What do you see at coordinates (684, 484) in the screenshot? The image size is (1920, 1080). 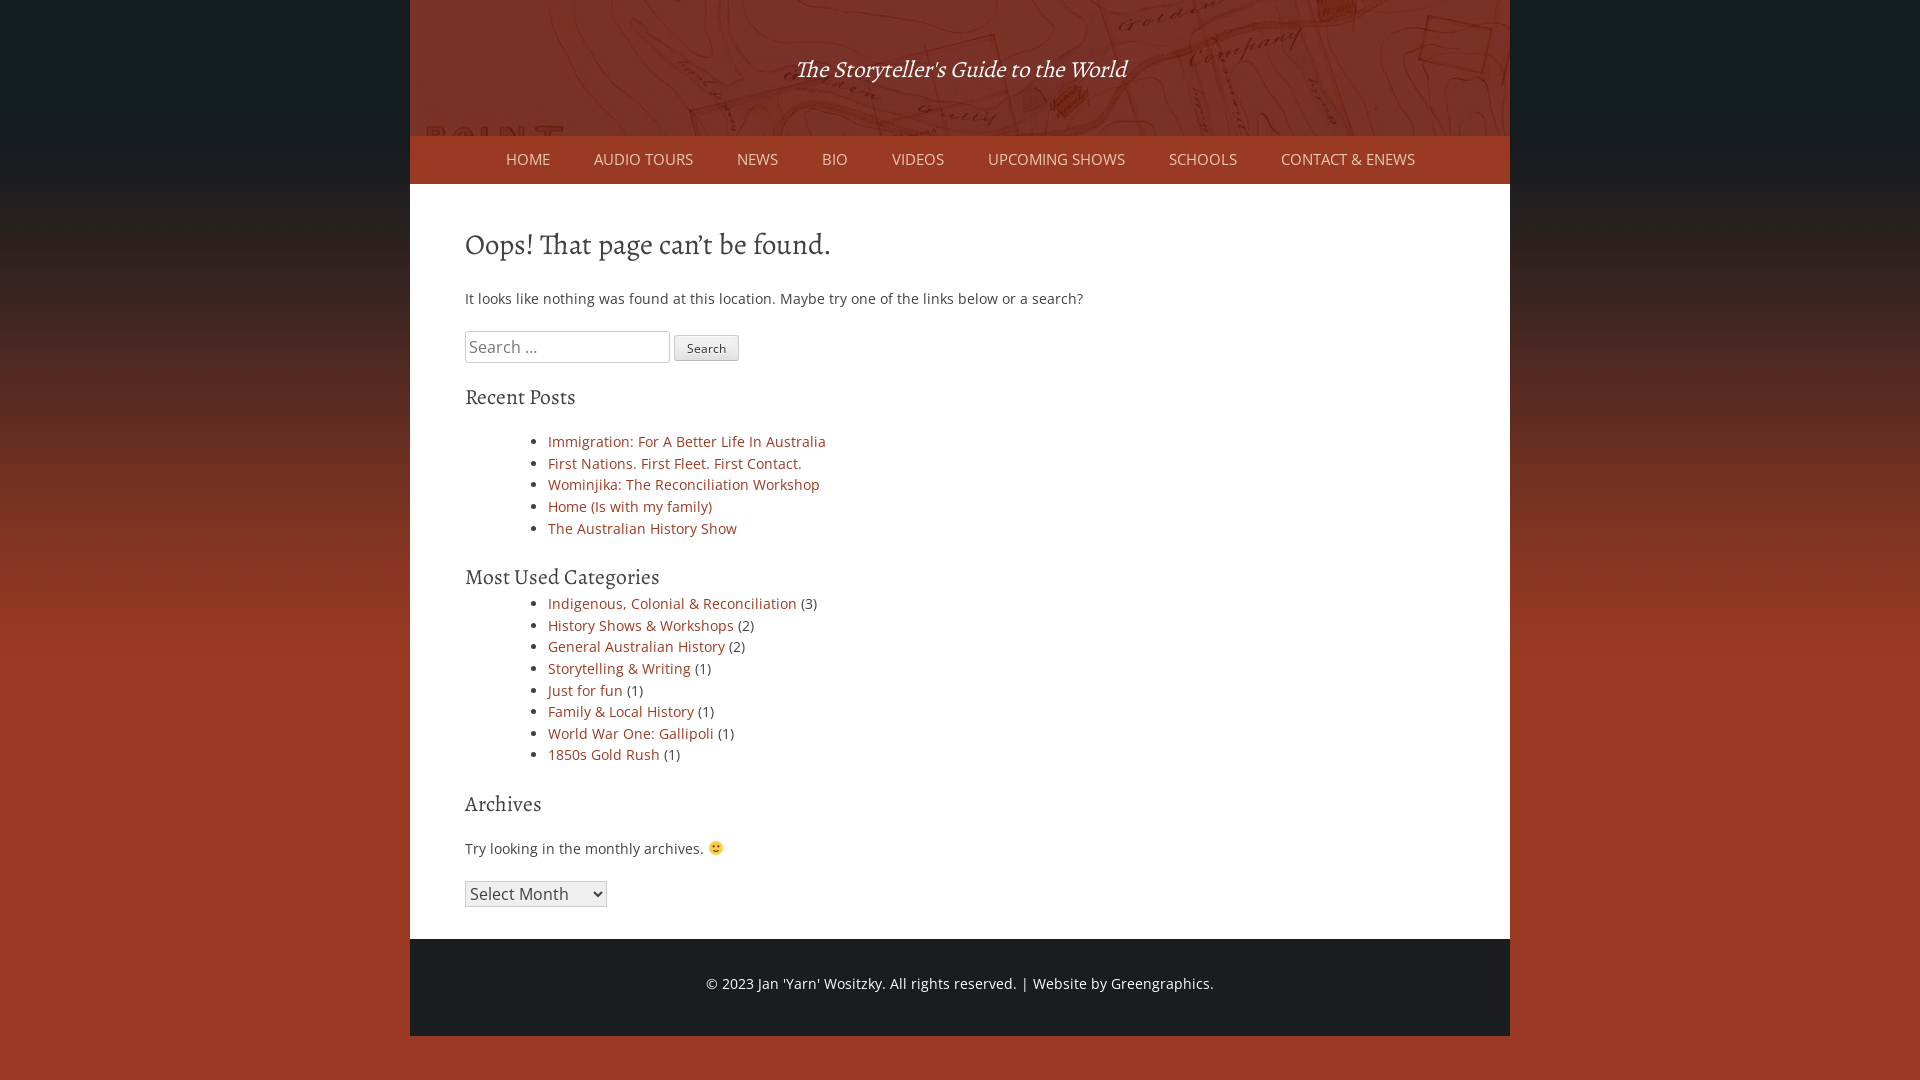 I see `Wominjika: The Reconciliation Workshop` at bounding box center [684, 484].